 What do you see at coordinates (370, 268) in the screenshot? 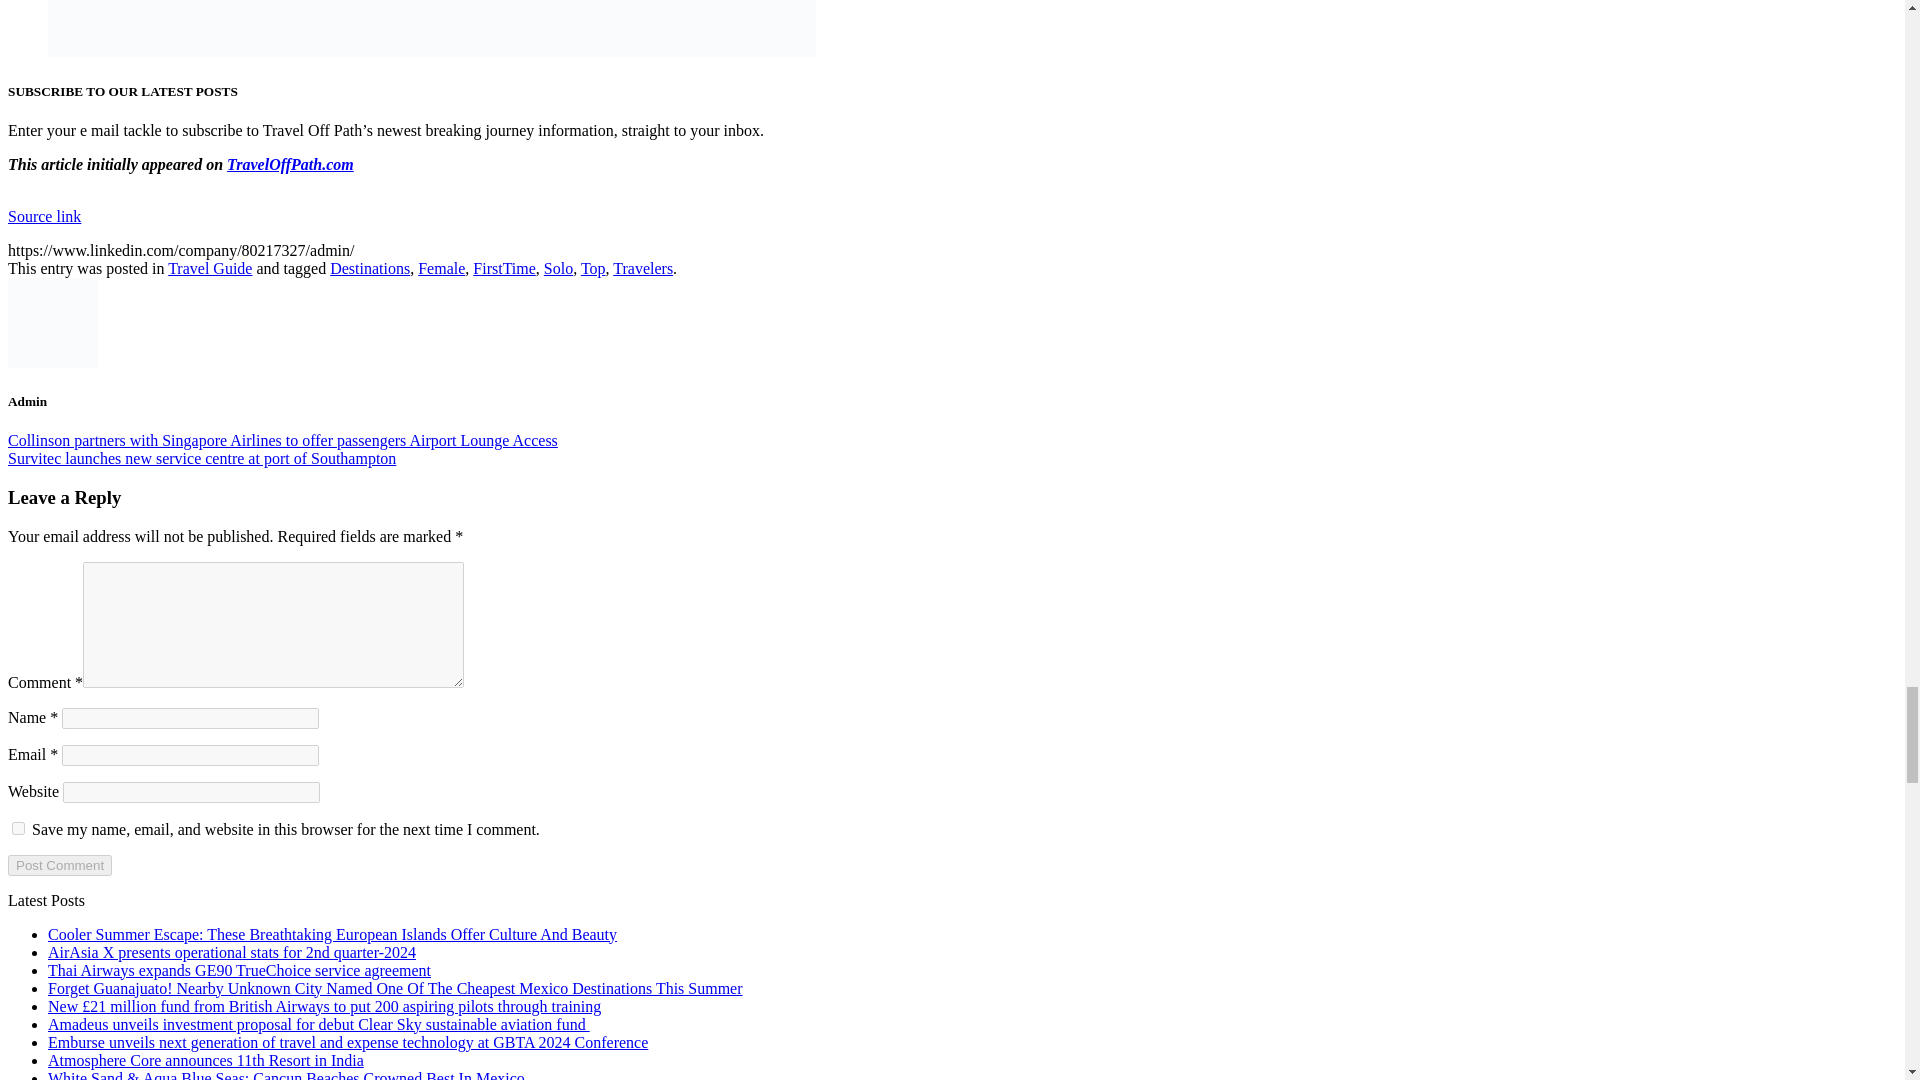
I see `Destinations` at bounding box center [370, 268].